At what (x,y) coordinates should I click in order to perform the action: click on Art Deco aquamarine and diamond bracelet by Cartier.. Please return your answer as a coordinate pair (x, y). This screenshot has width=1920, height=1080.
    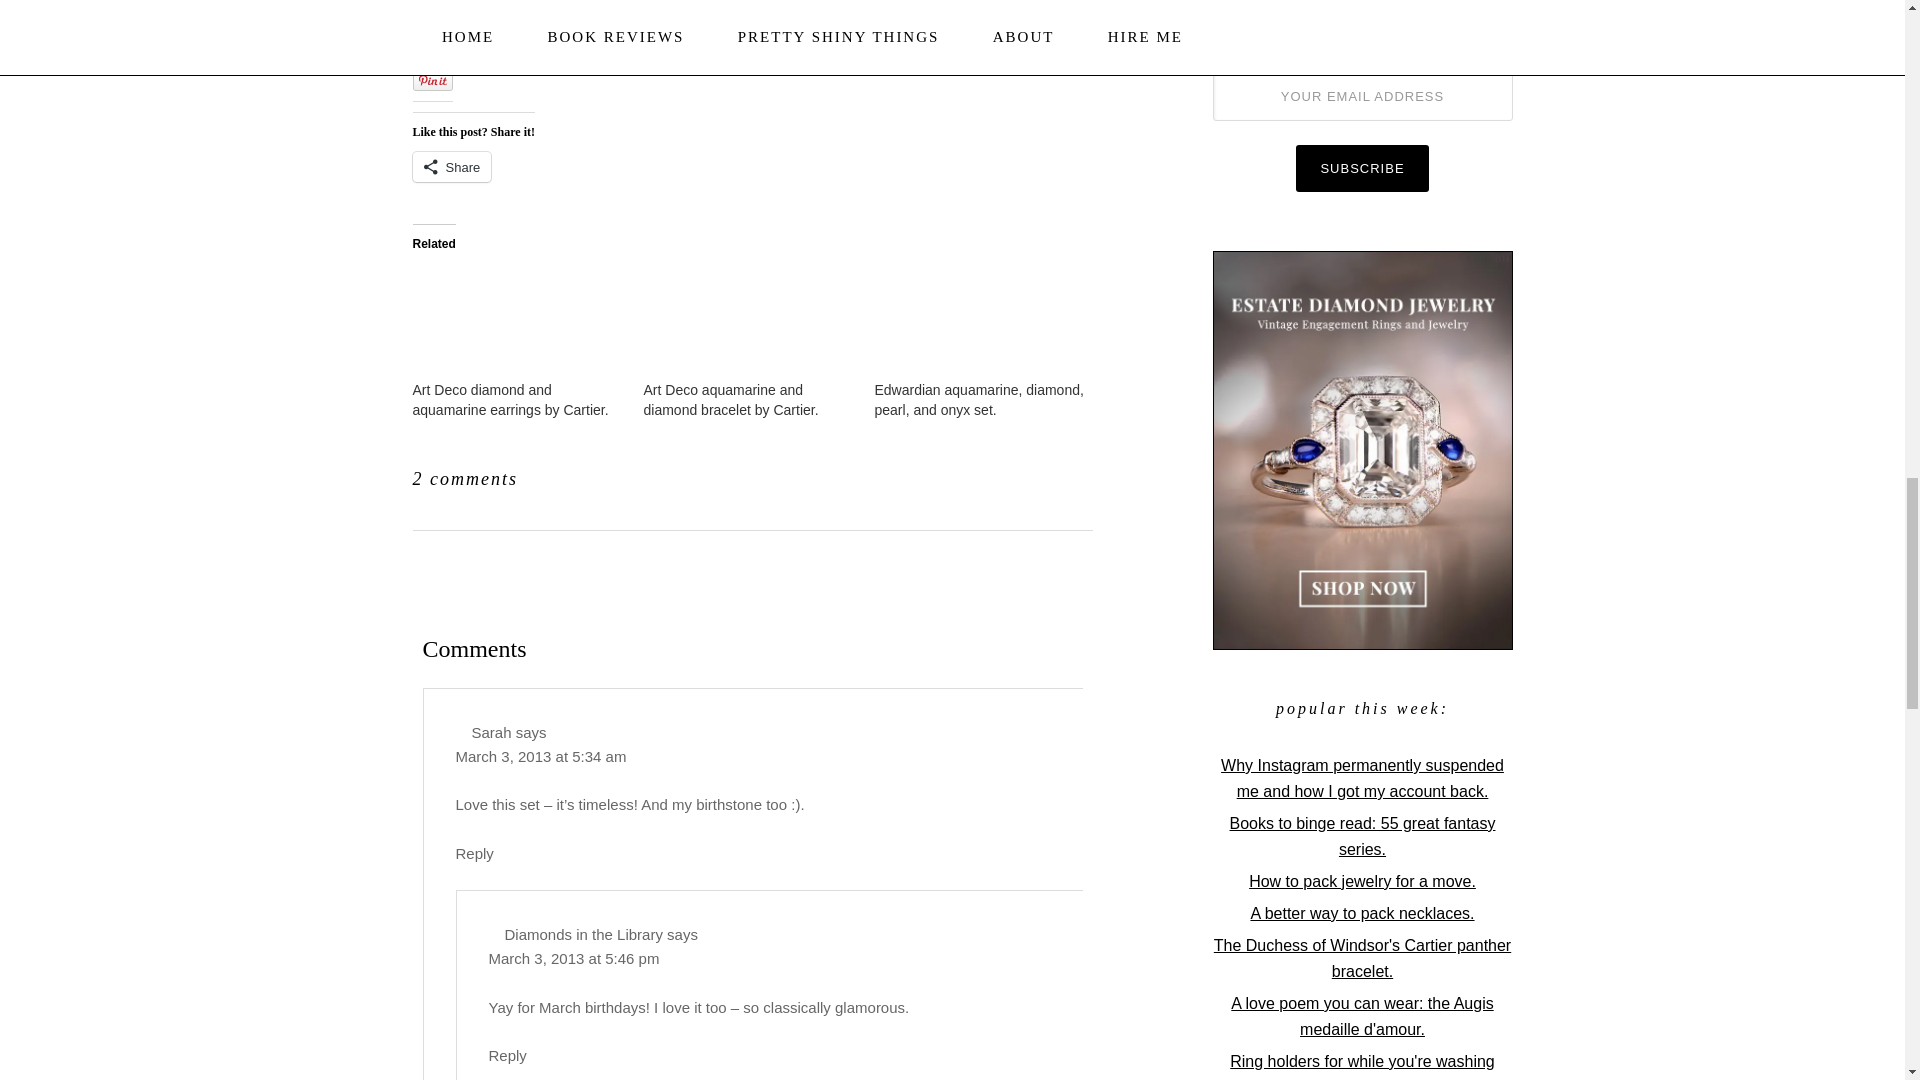
    Looking at the image, I should click on (731, 400).